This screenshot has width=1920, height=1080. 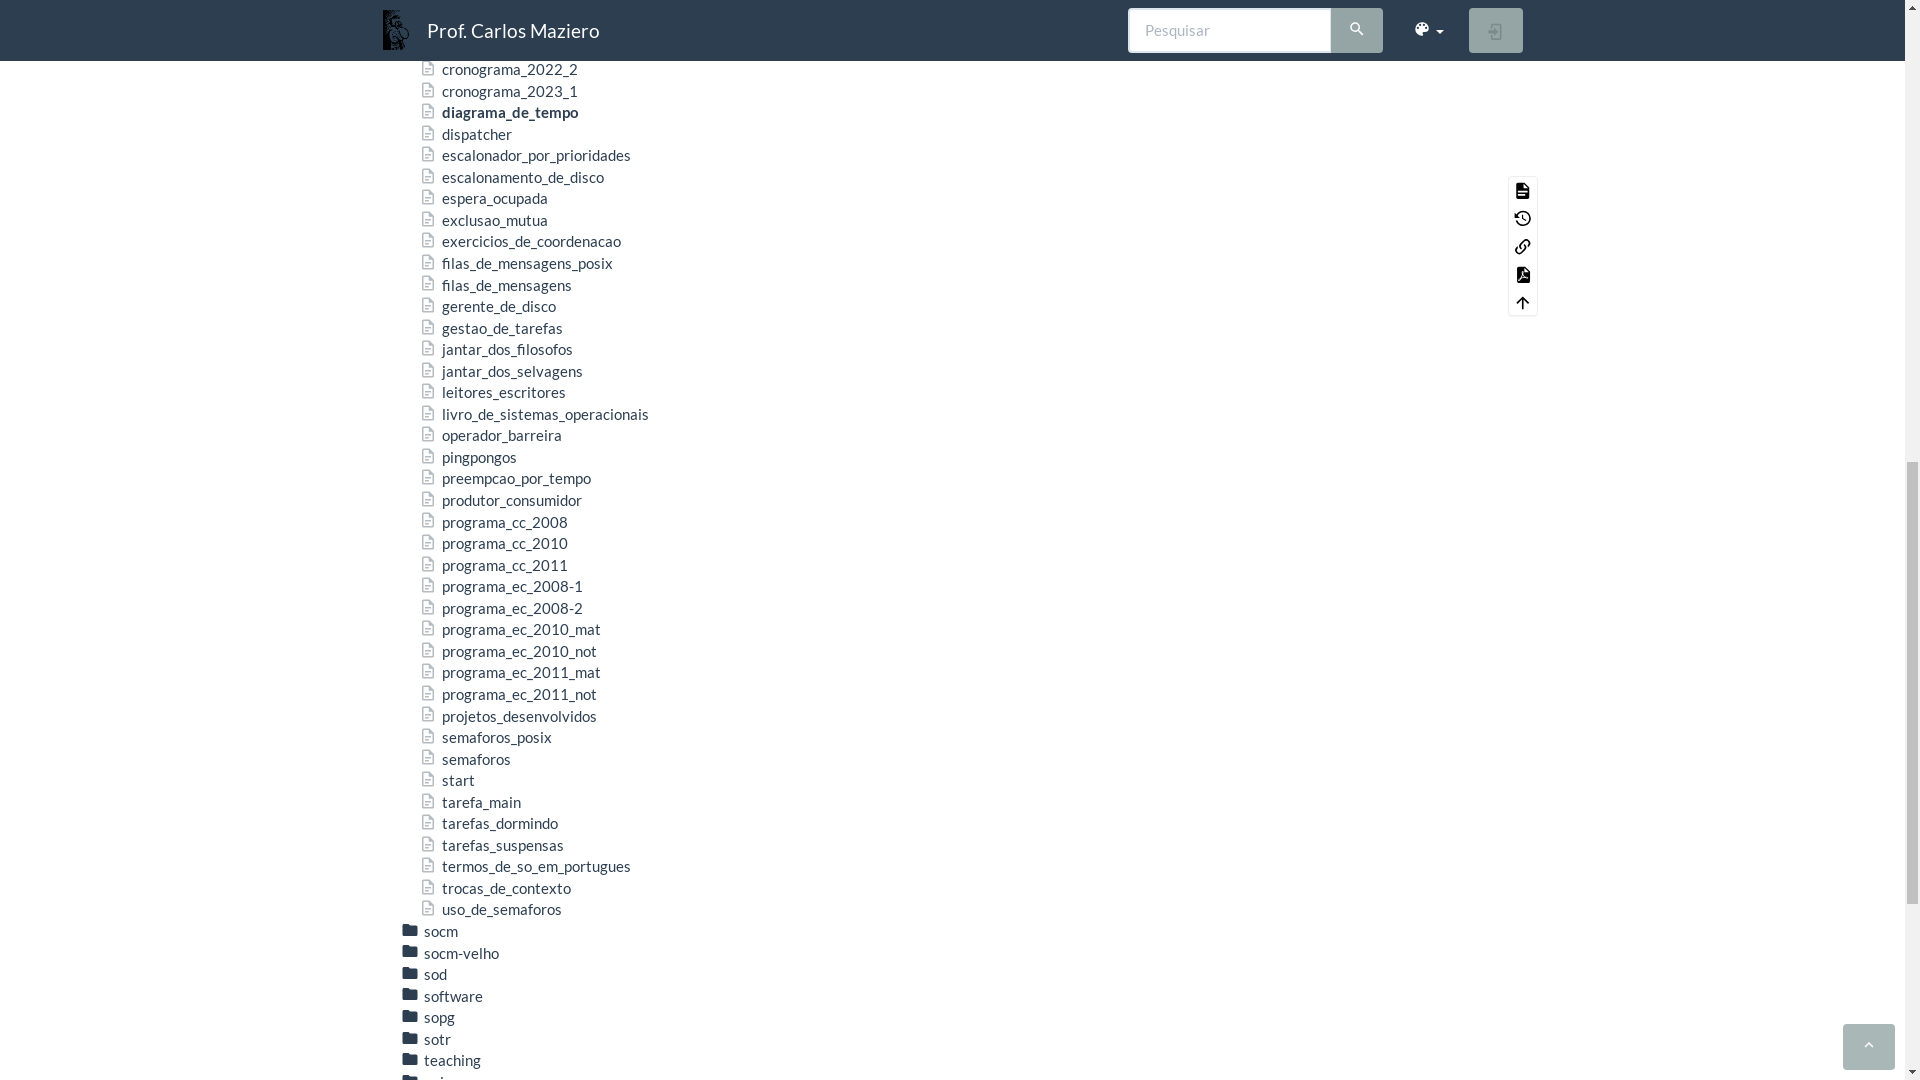 What do you see at coordinates (422, 536) in the screenshot?
I see `sas` at bounding box center [422, 536].